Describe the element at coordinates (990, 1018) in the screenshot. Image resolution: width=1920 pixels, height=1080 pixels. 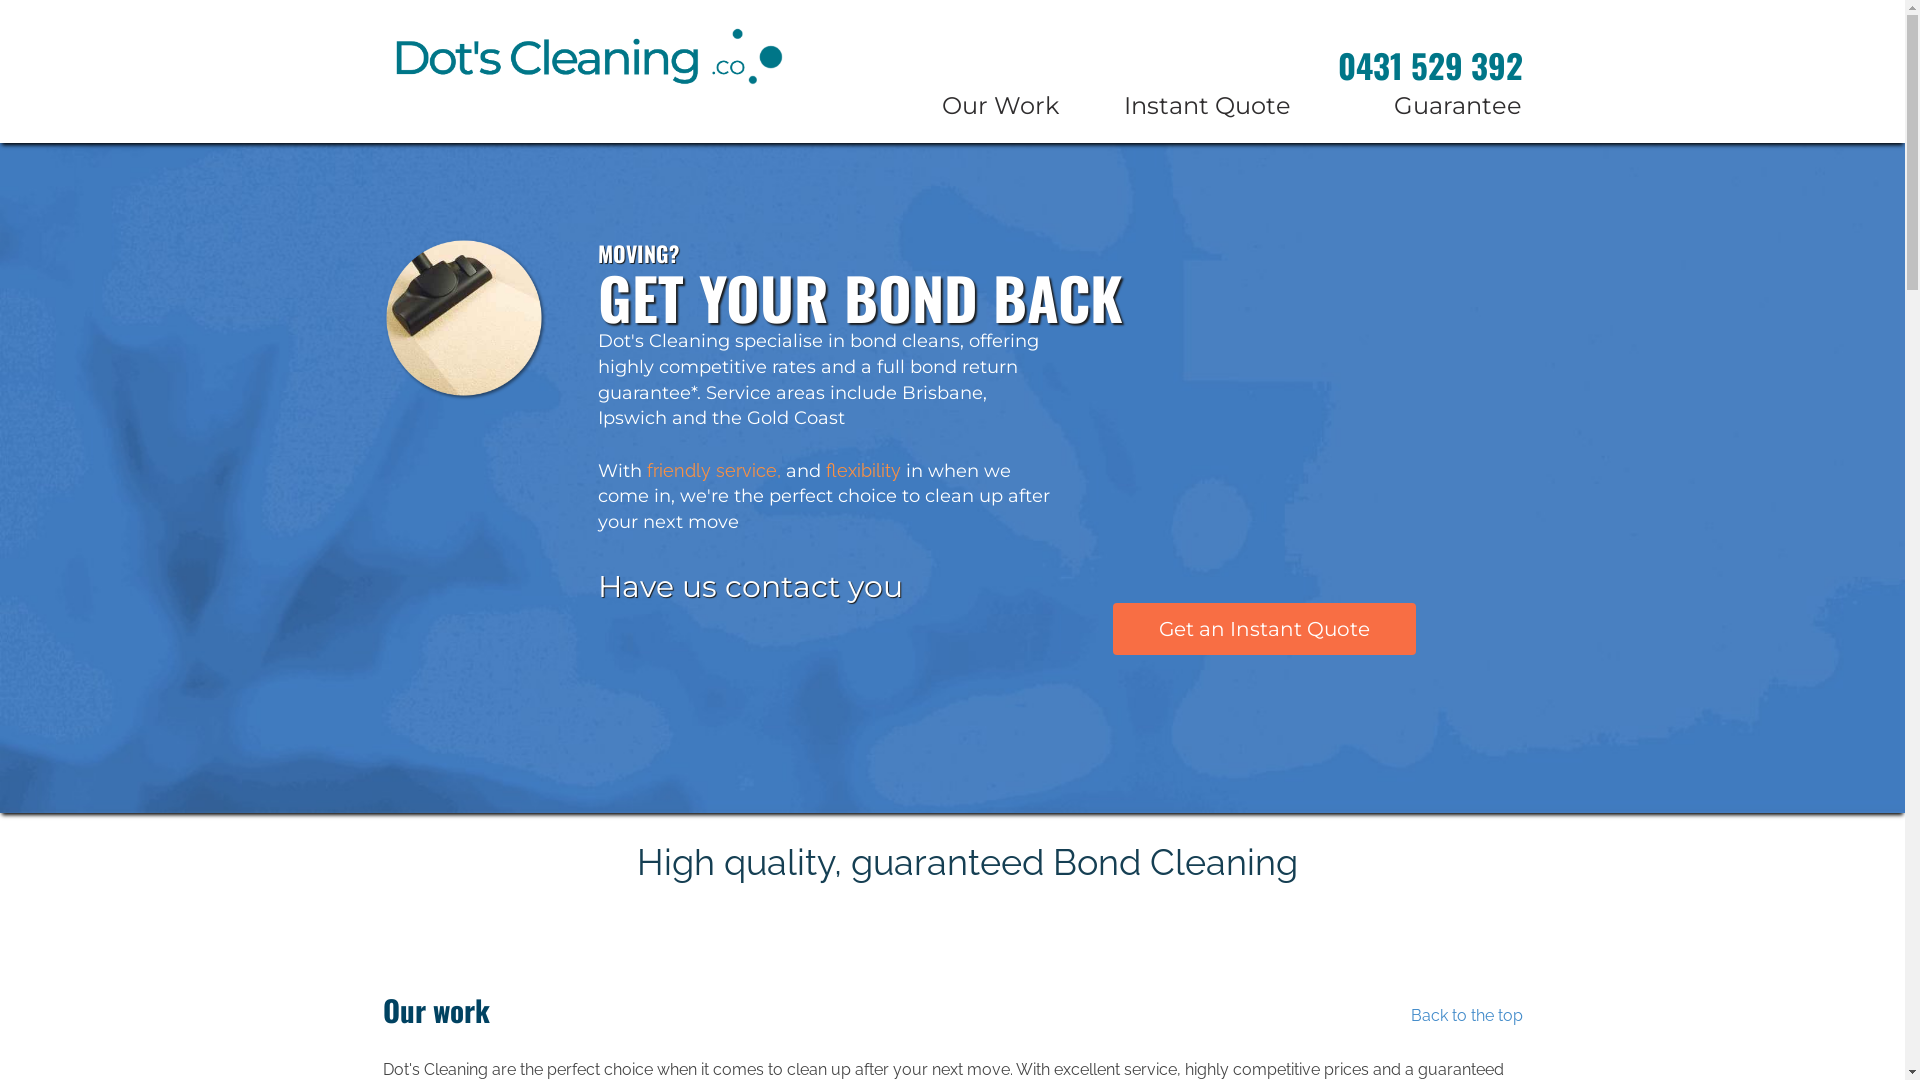
I see `Links` at that location.